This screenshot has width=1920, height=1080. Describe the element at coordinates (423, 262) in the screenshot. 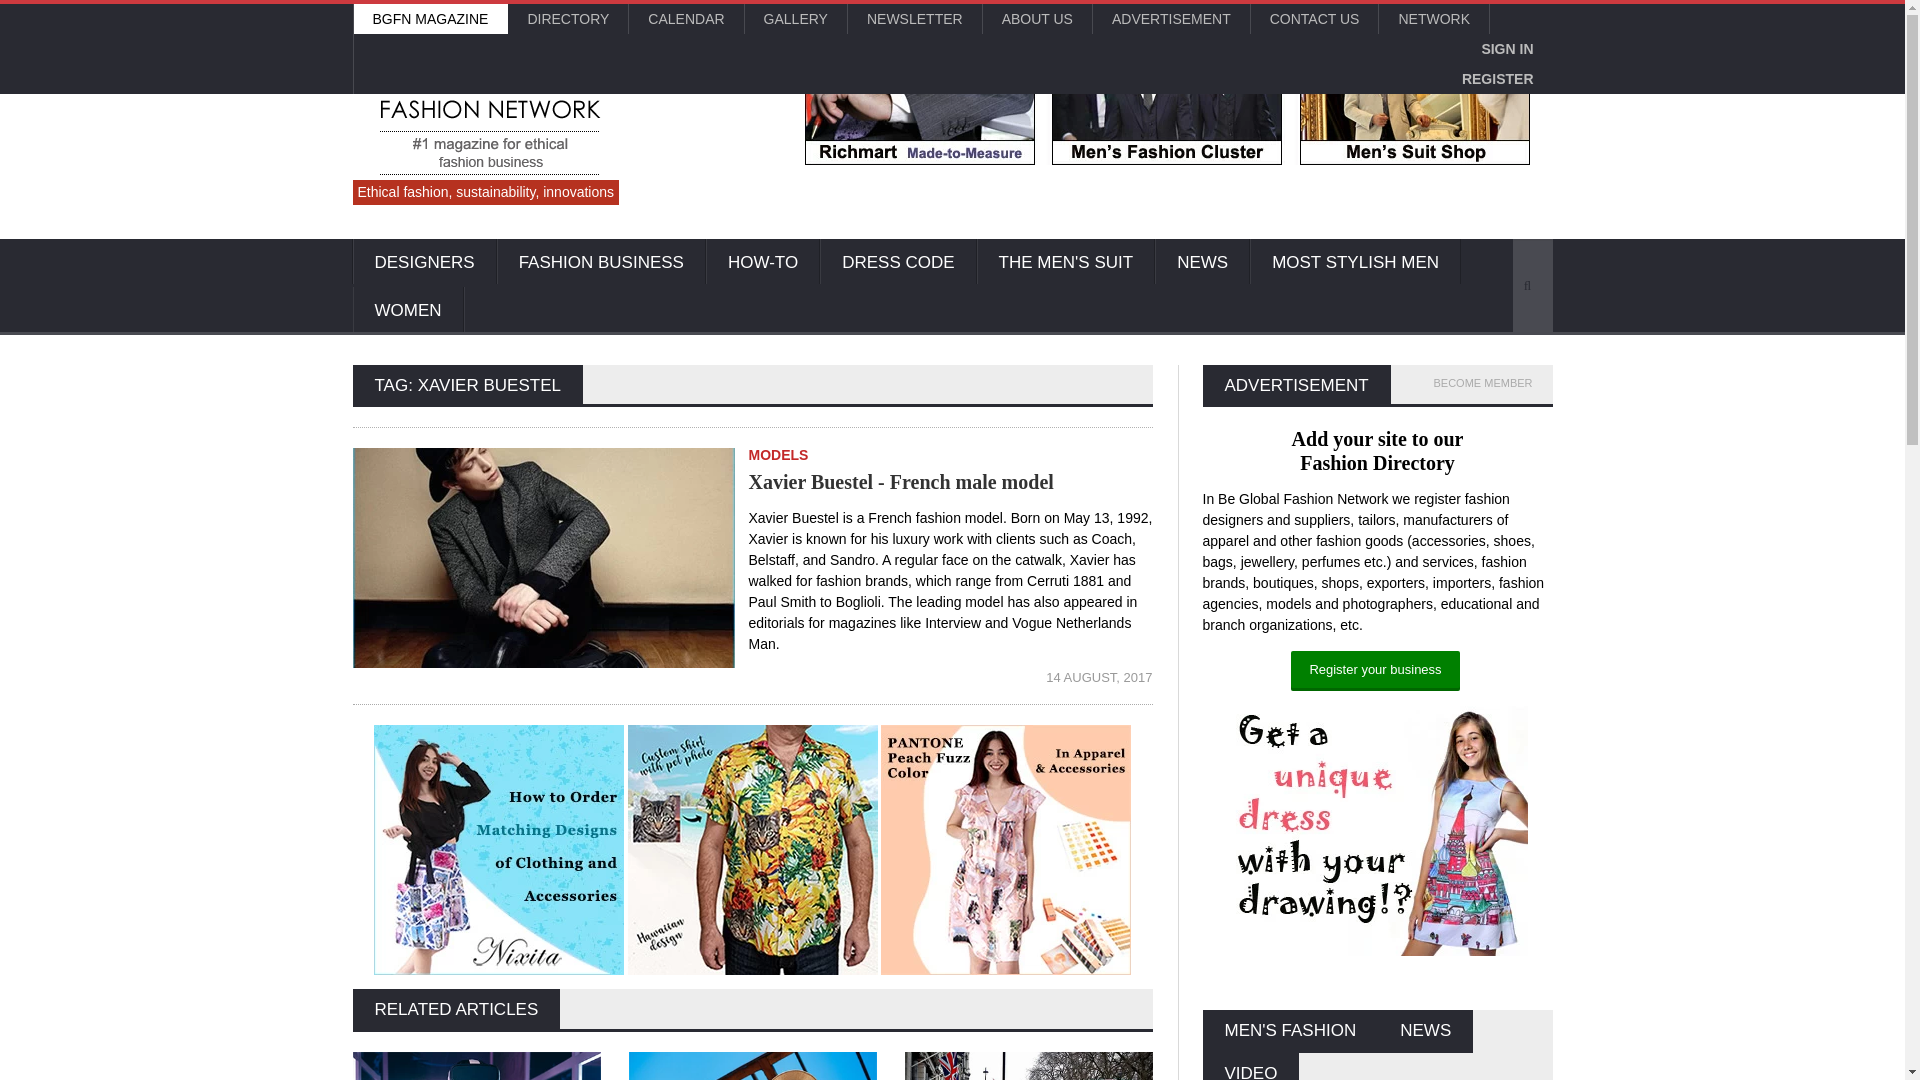

I see `DESIGNERS` at that location.